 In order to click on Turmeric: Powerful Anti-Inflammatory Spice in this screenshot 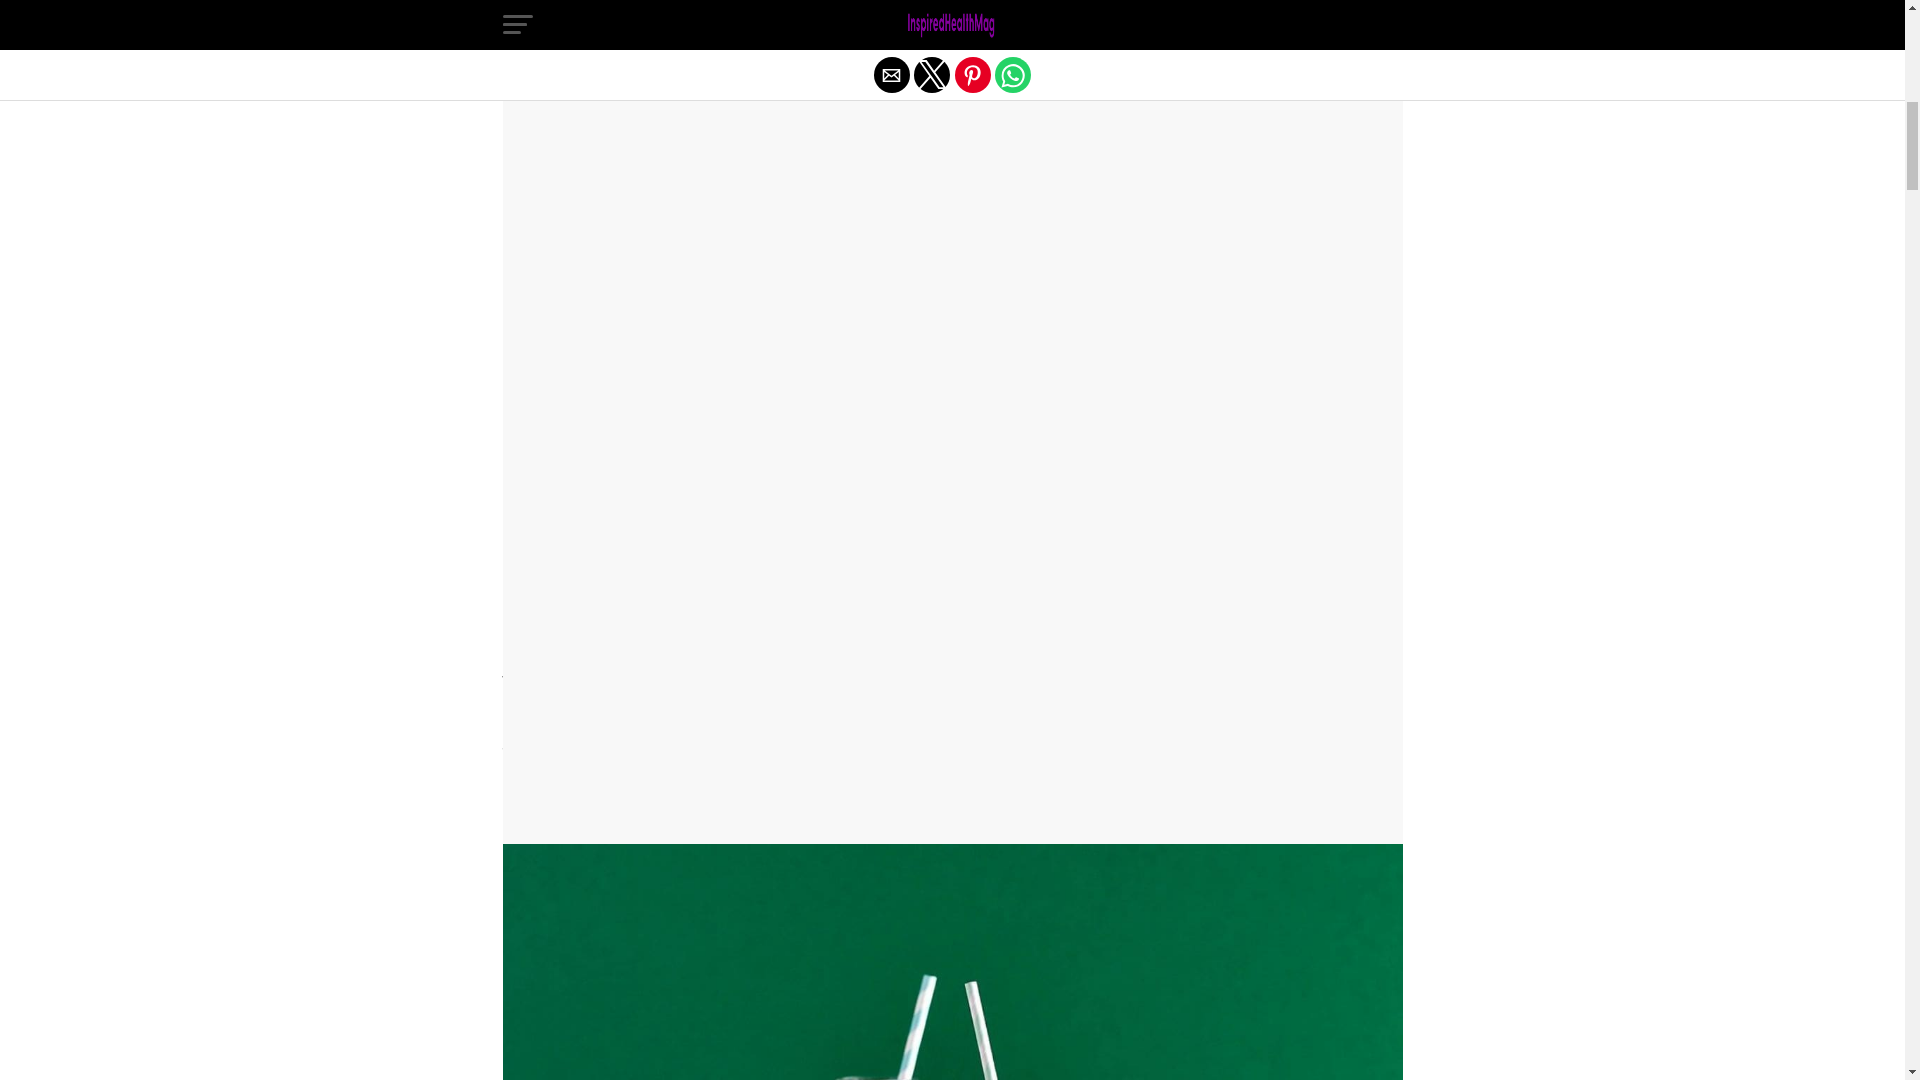, I will do `click(705, 203)`.